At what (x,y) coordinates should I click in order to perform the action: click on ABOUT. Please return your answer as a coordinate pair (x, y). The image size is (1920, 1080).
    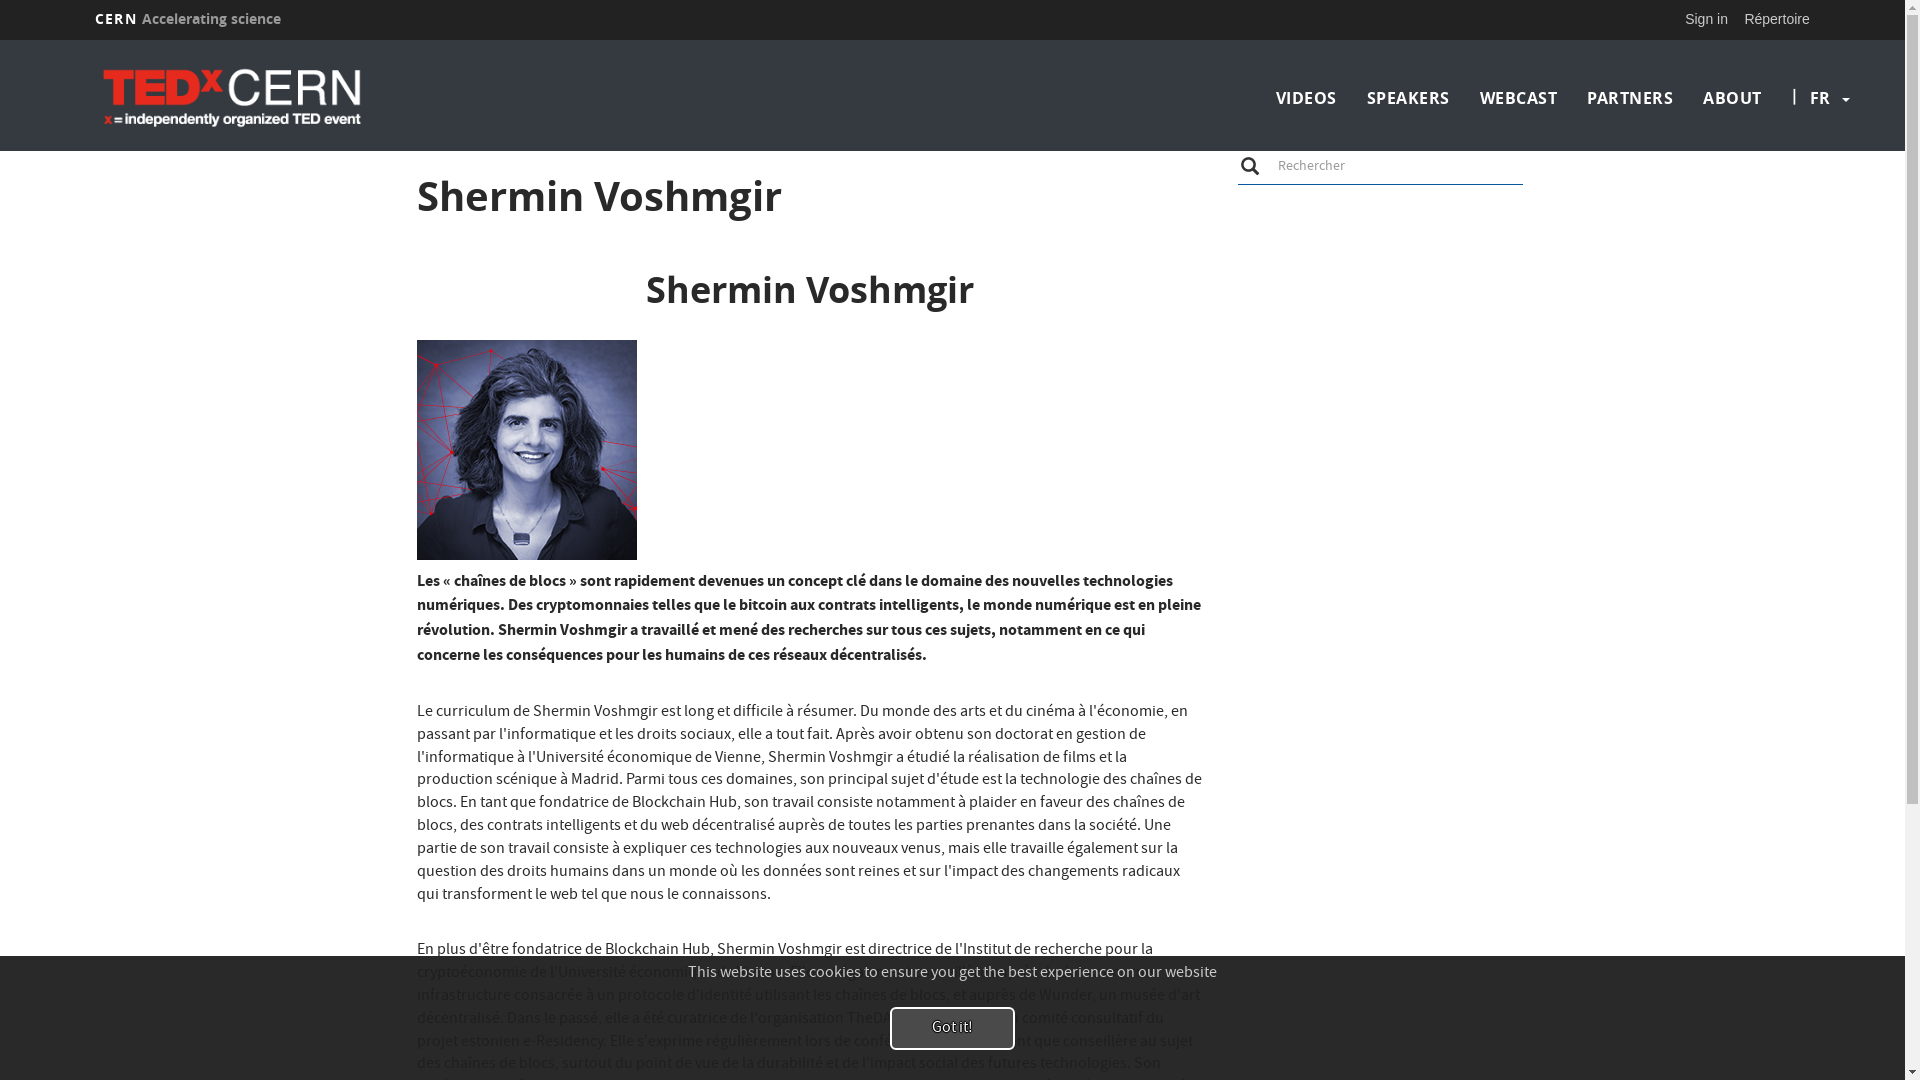
    Looking at the image, I should click on (1732, 98).